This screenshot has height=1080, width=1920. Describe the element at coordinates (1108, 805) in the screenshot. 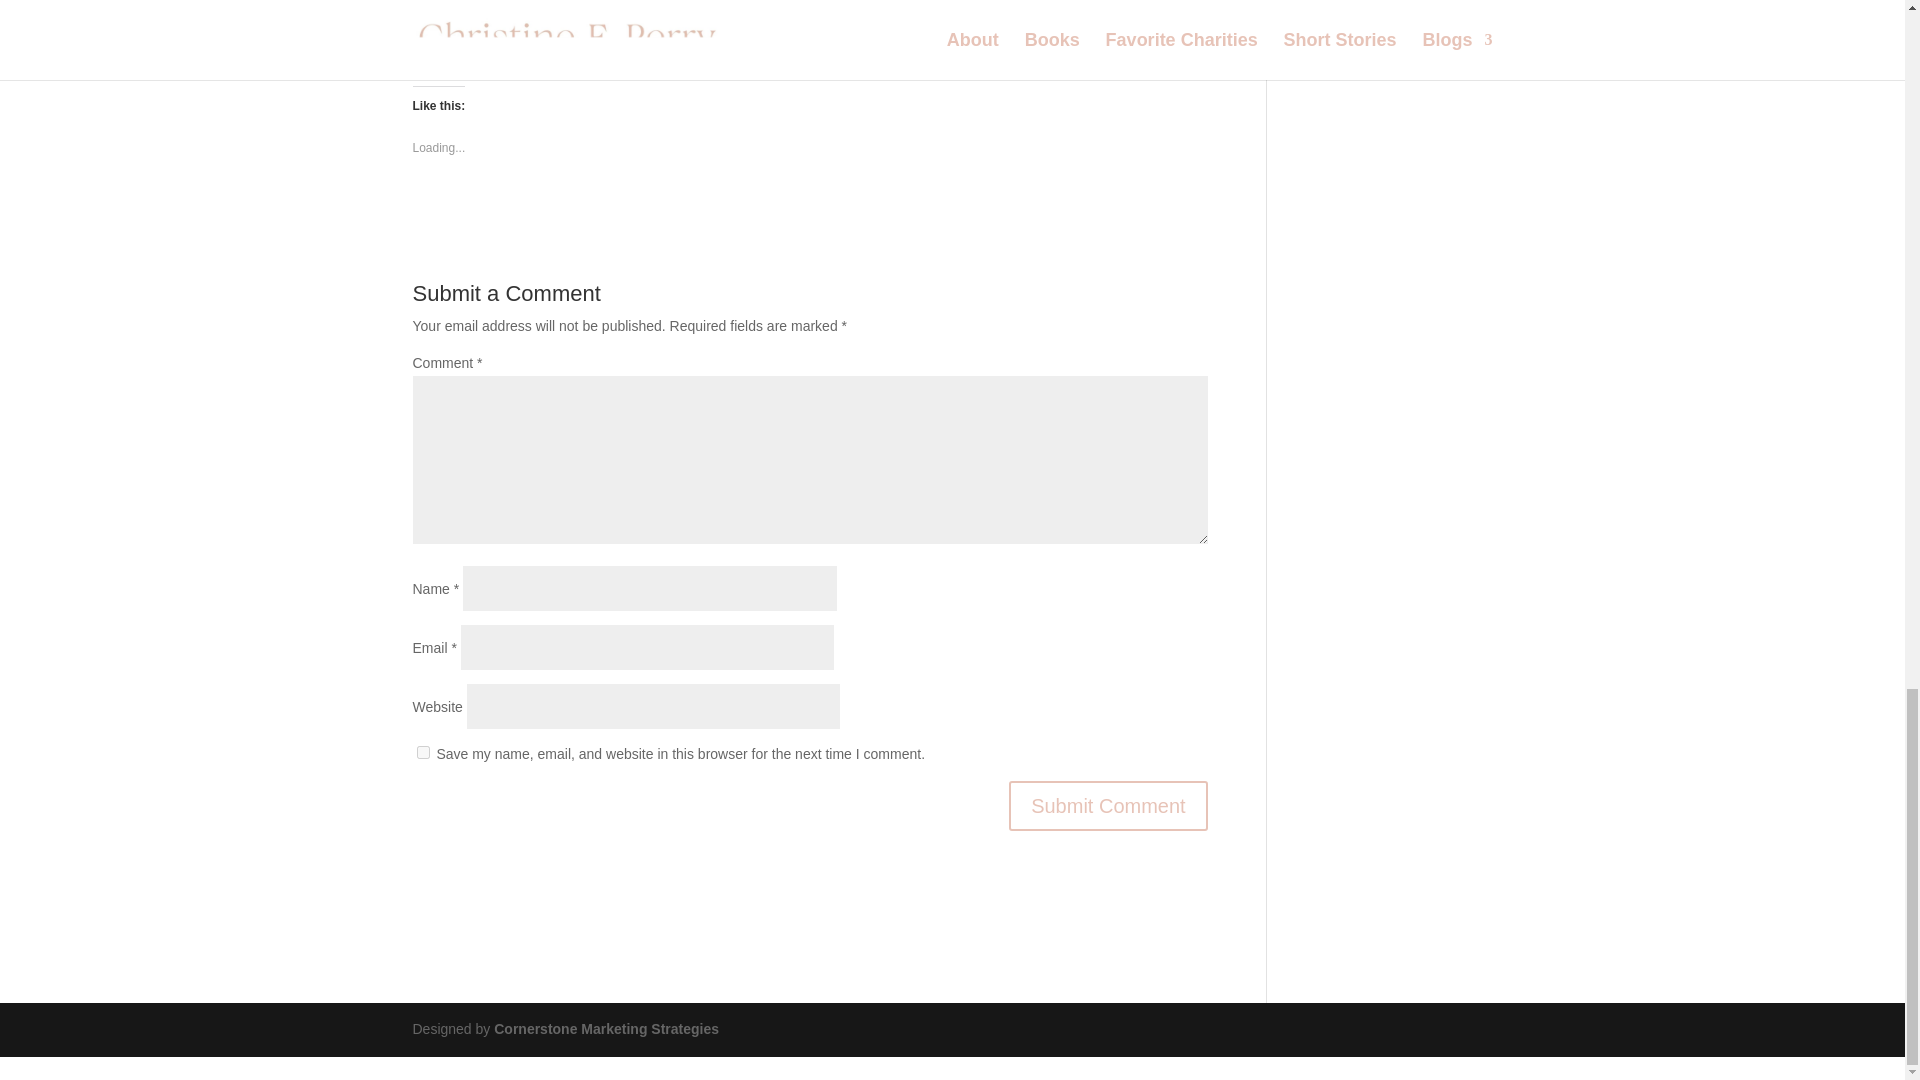

I see `Submit Comment` at that location.